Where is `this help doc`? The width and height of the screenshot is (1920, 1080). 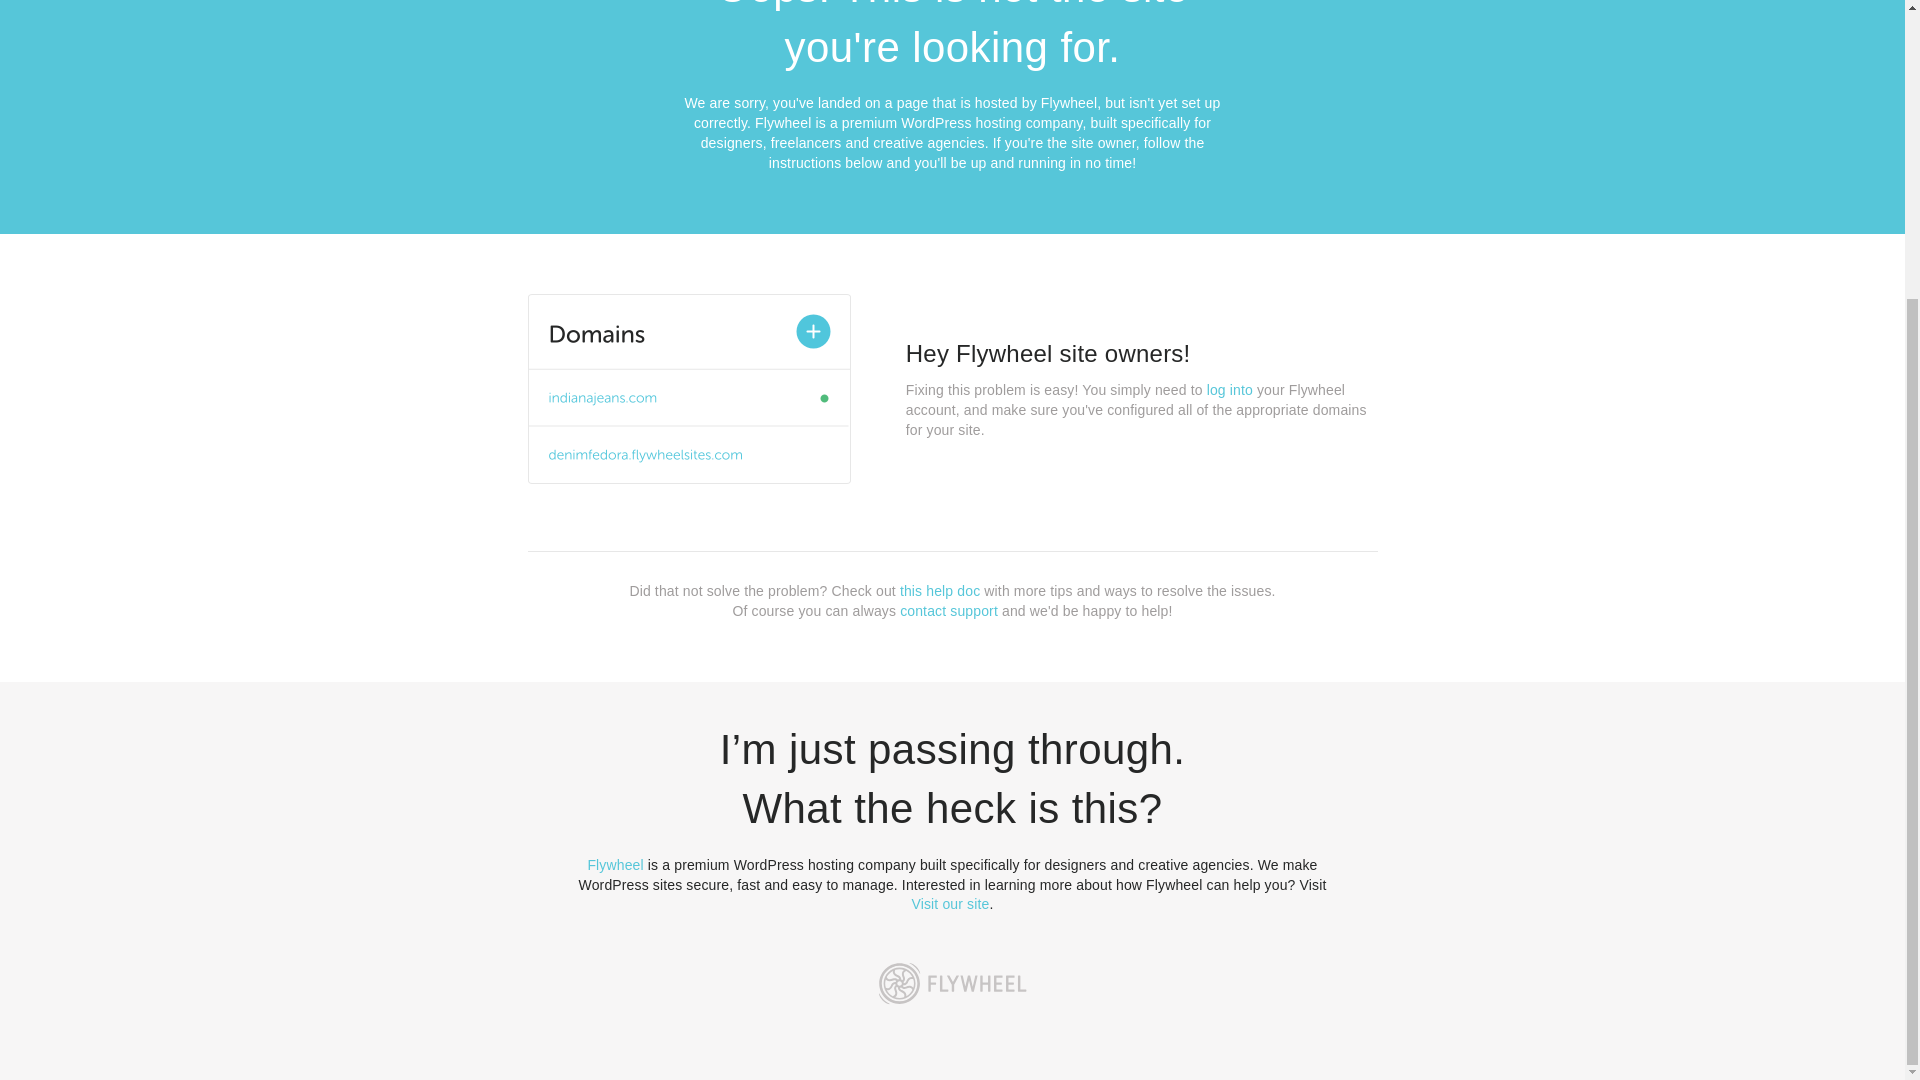
this help doc is located at coordinates (940, 591).